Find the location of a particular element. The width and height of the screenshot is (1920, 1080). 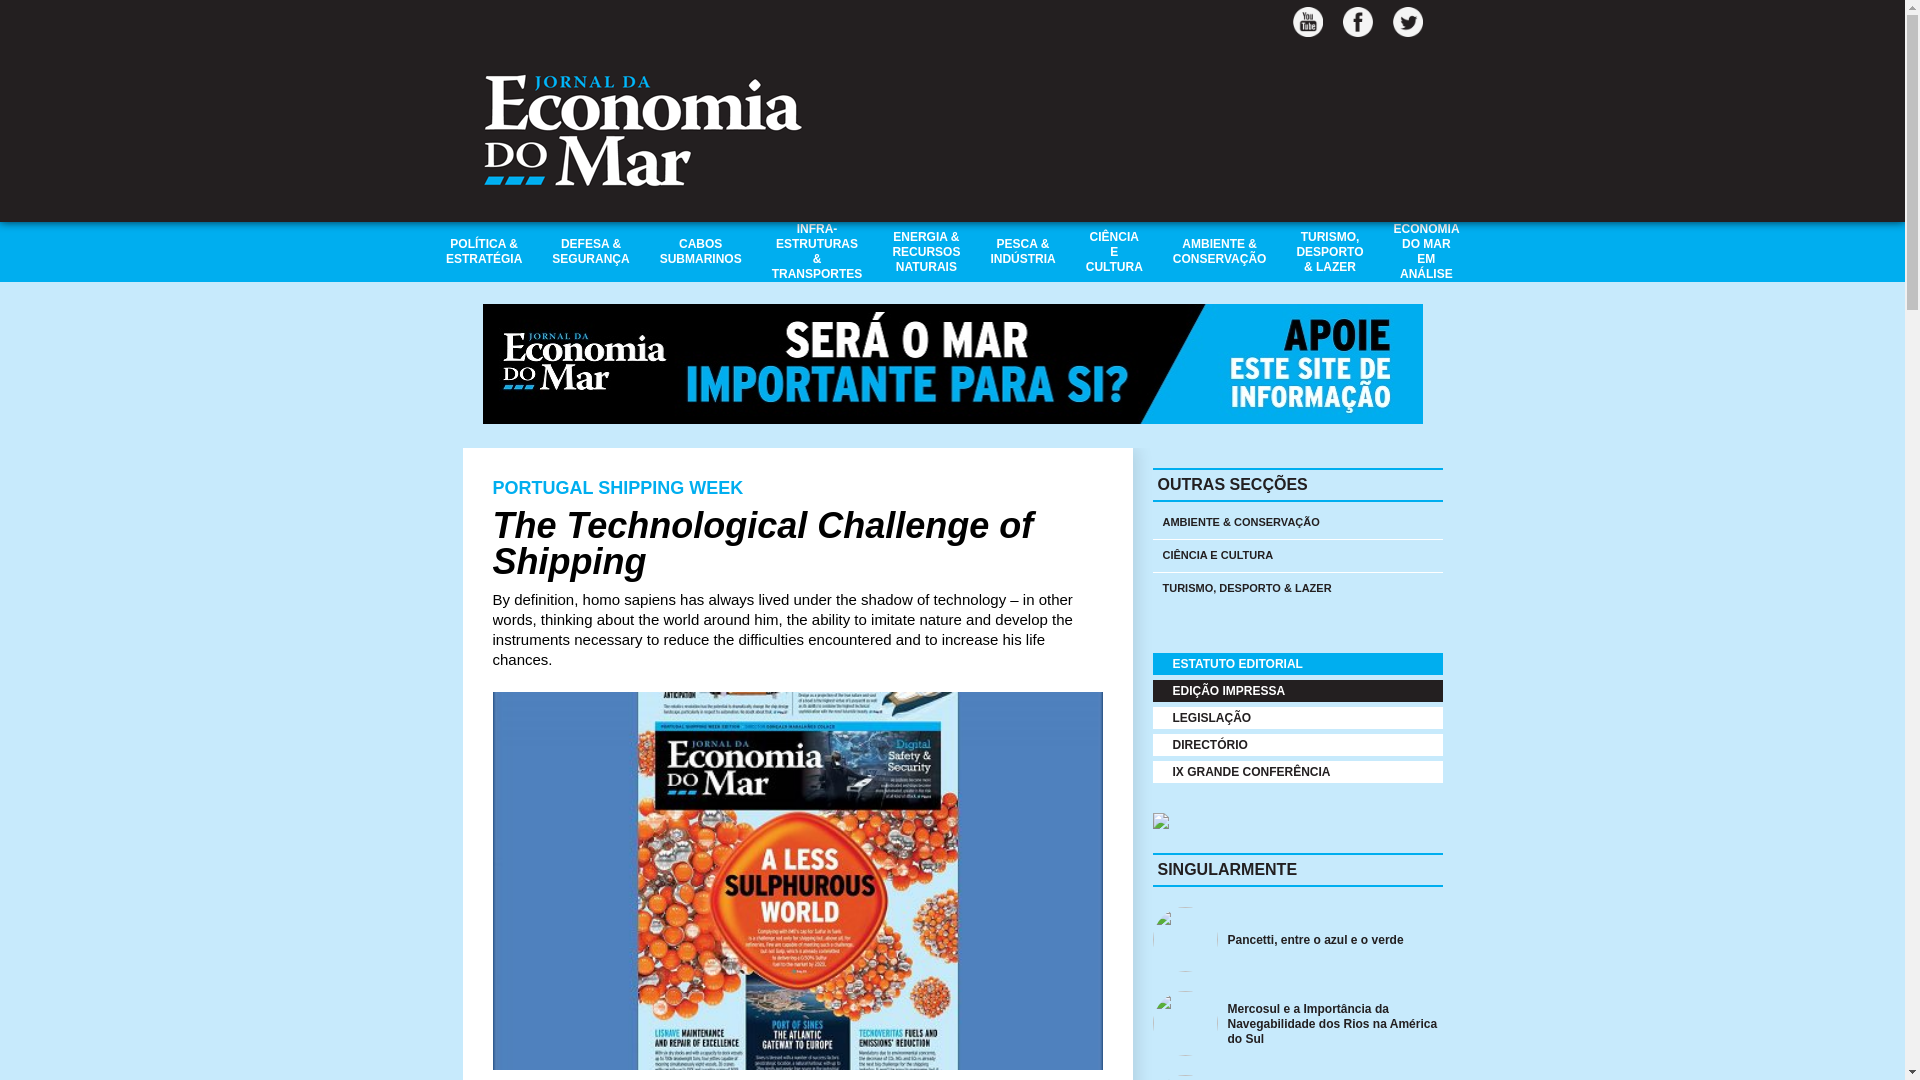

SINGULARMENTE is located at coordinates (1227, 869).